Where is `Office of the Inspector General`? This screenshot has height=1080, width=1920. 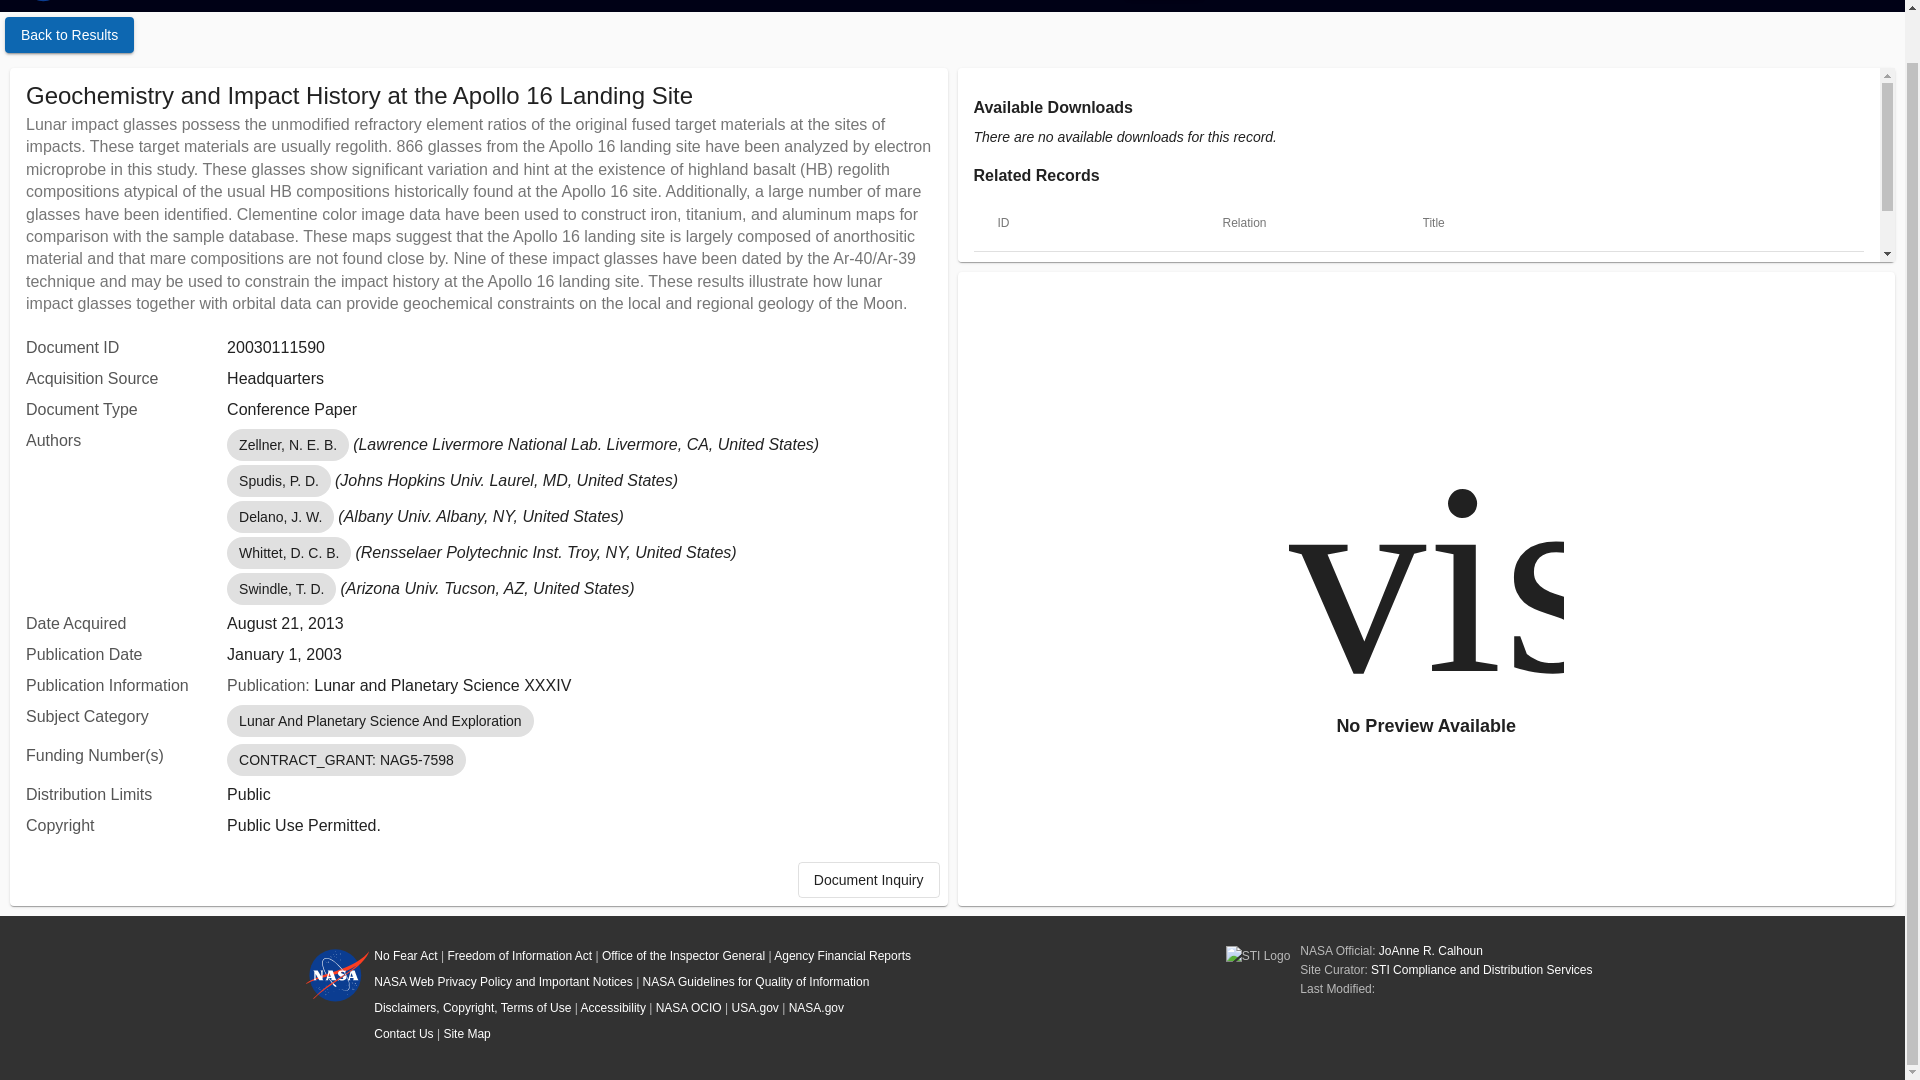 Office of the Inspector General is located at coordinates (683, 956).